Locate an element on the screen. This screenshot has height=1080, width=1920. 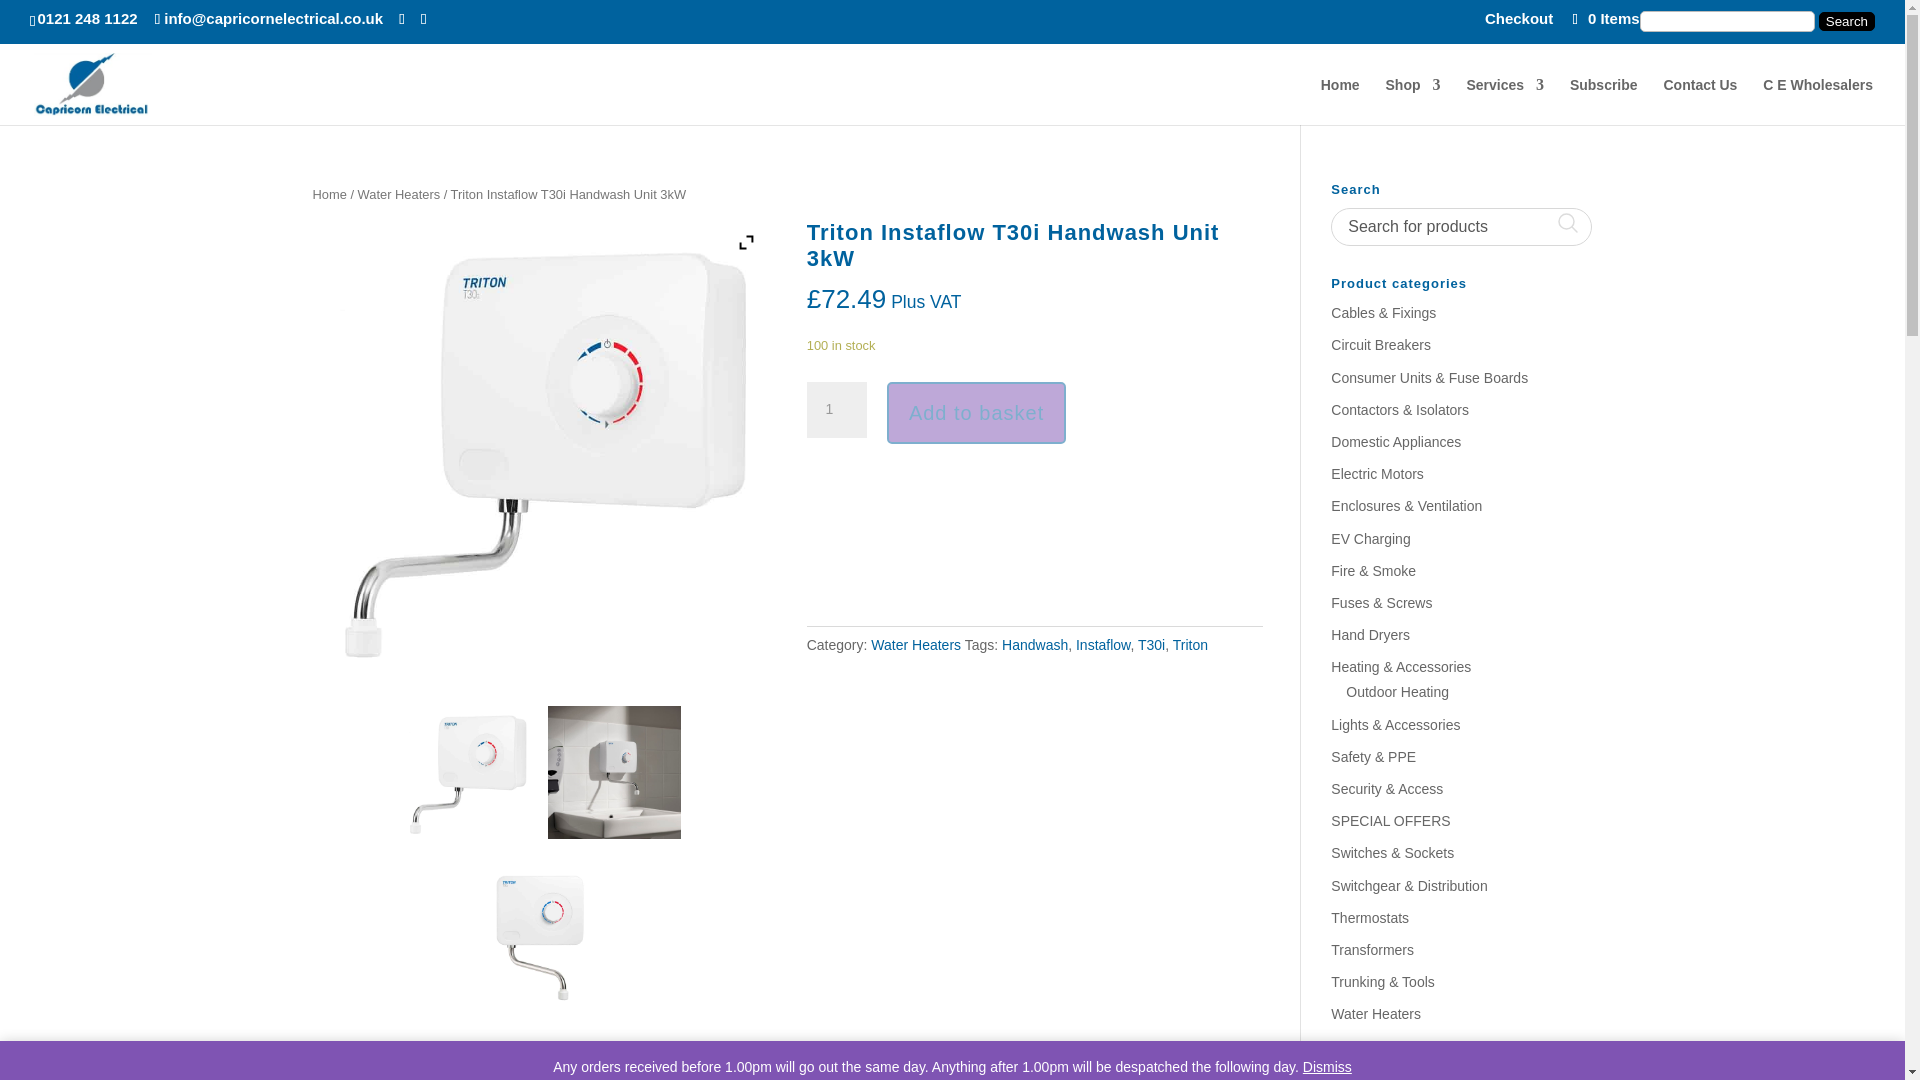
PayPal Message 1 is located at coordinates (1034, 480).